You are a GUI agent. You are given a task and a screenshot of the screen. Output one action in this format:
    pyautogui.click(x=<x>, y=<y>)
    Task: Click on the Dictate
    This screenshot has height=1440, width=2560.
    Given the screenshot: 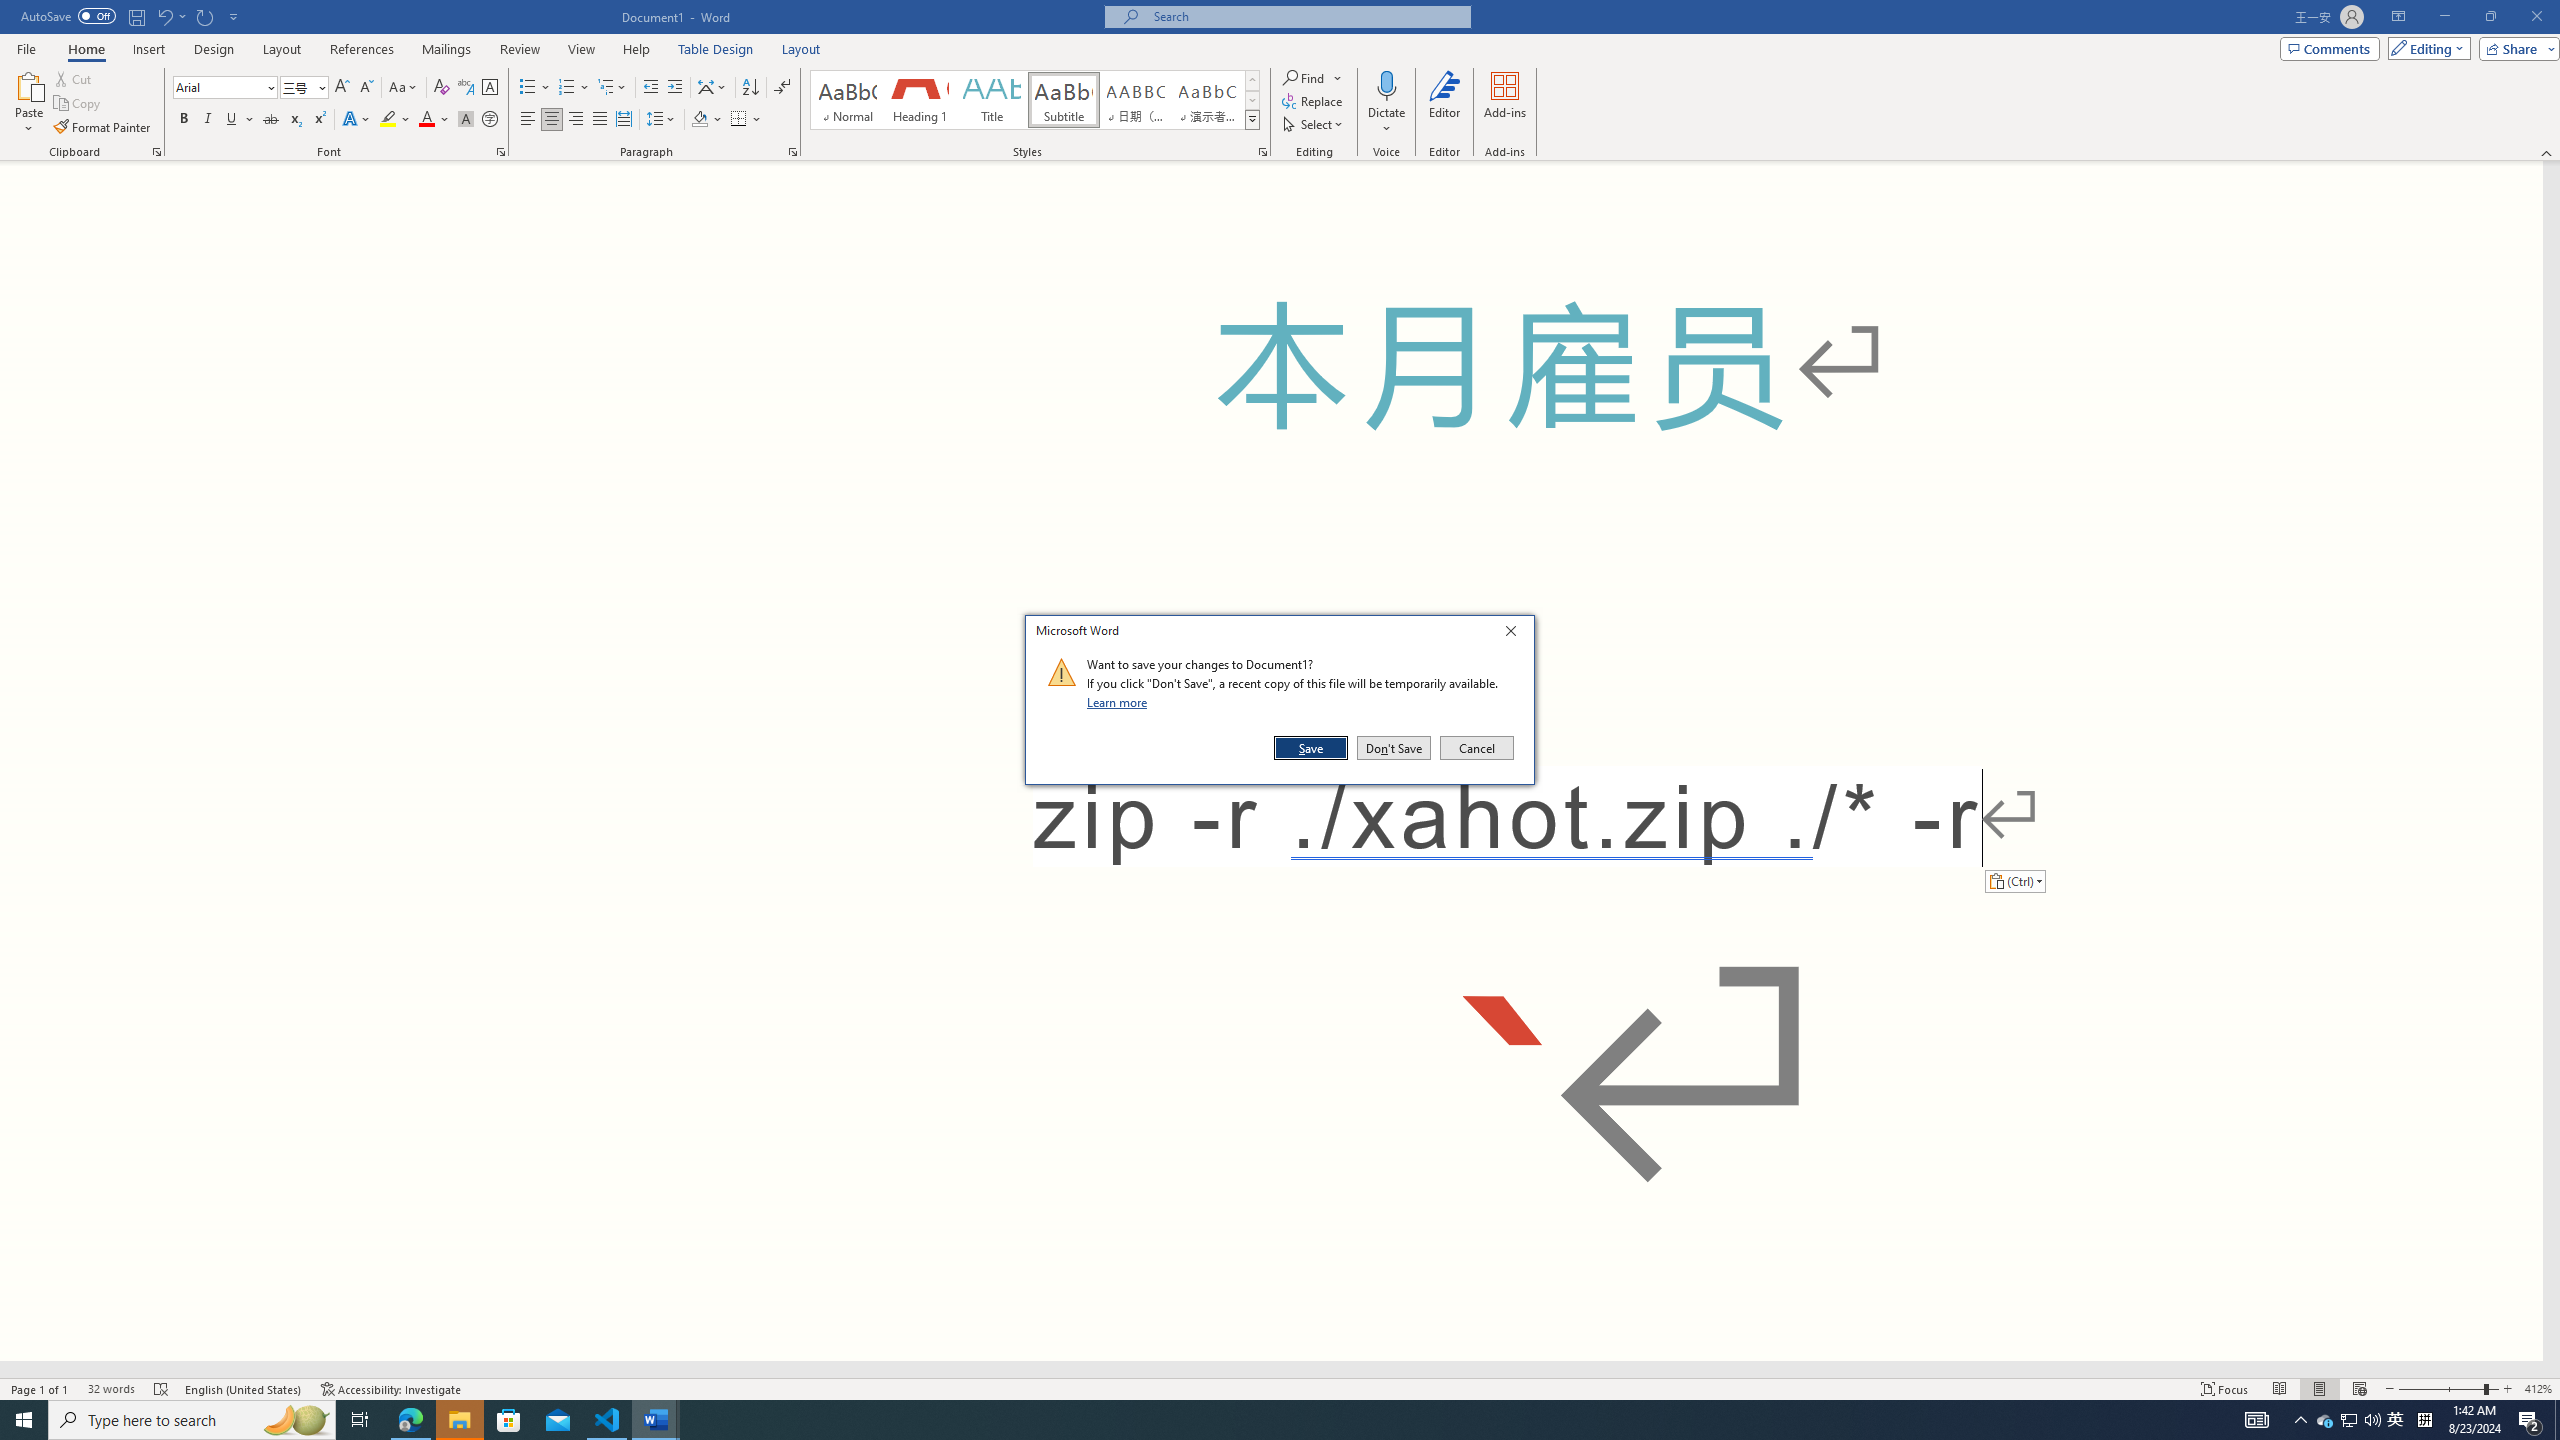 What is the action you would take?
    pyautogui.click(x=1388, y=103)
    